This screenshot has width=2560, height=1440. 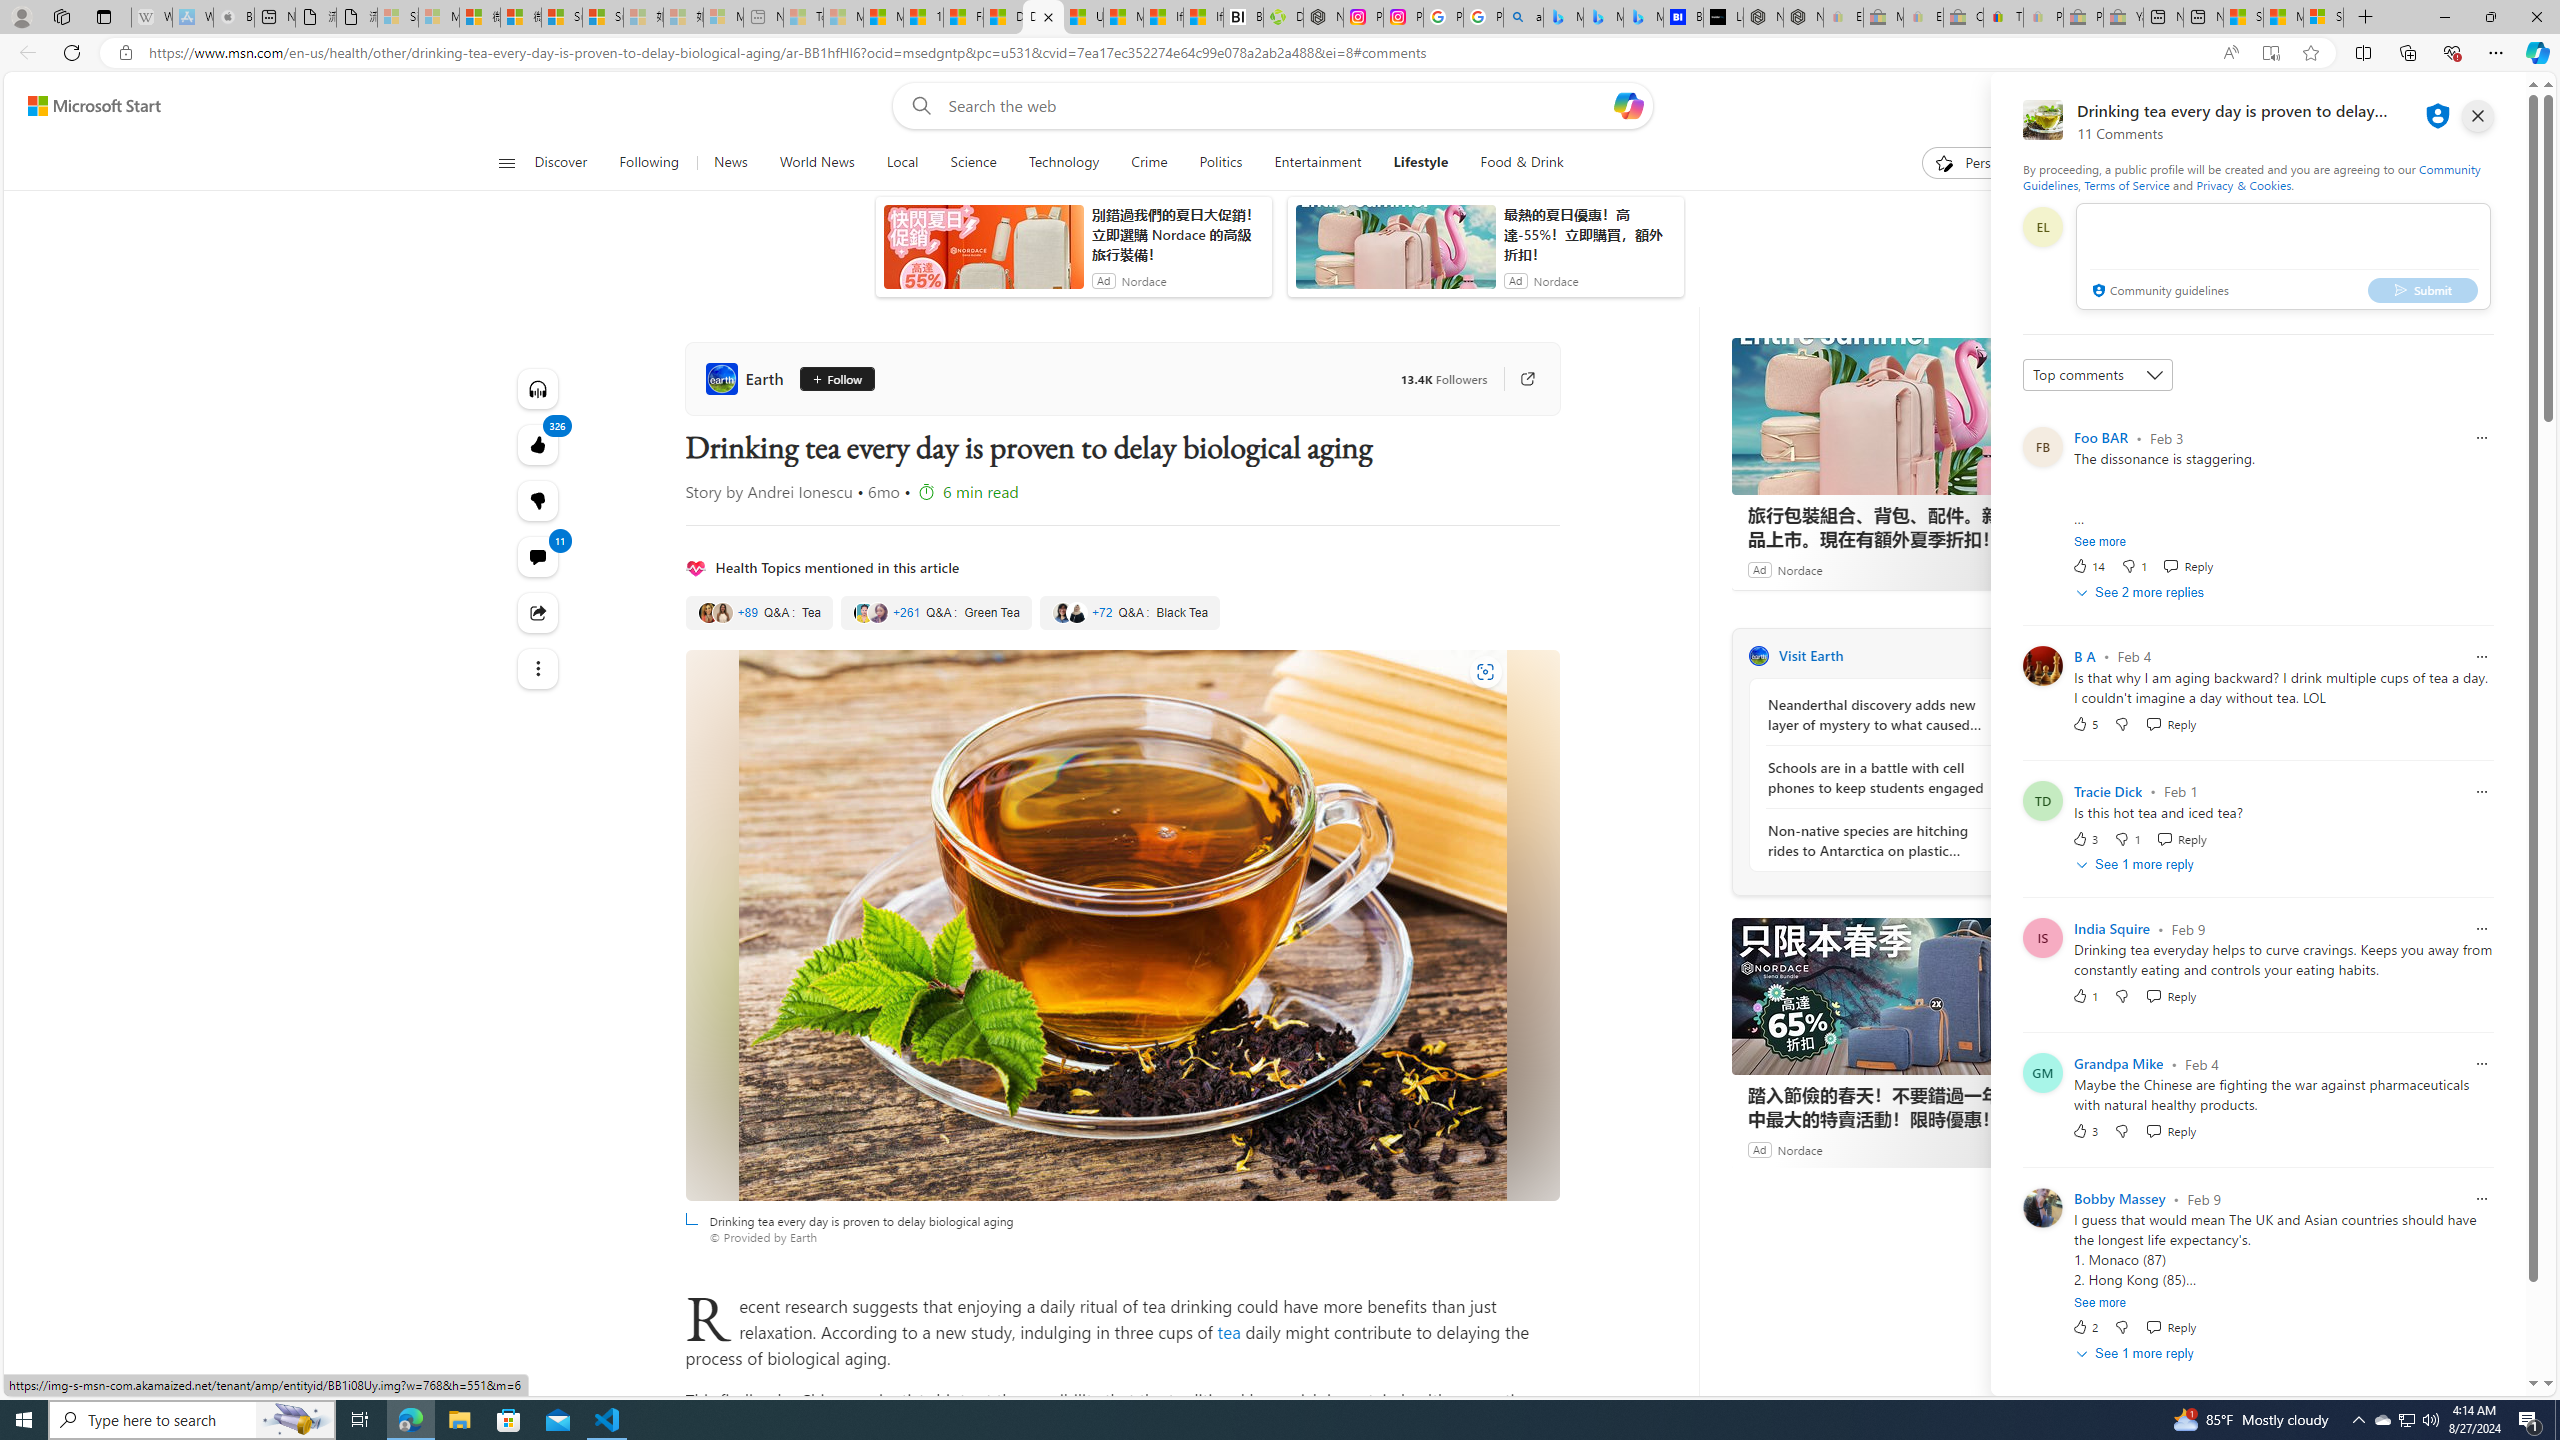 What do you see at coordinates (2364, 52) in the screenshot?
I see `Split screen` at bounding box center [2364, 52].